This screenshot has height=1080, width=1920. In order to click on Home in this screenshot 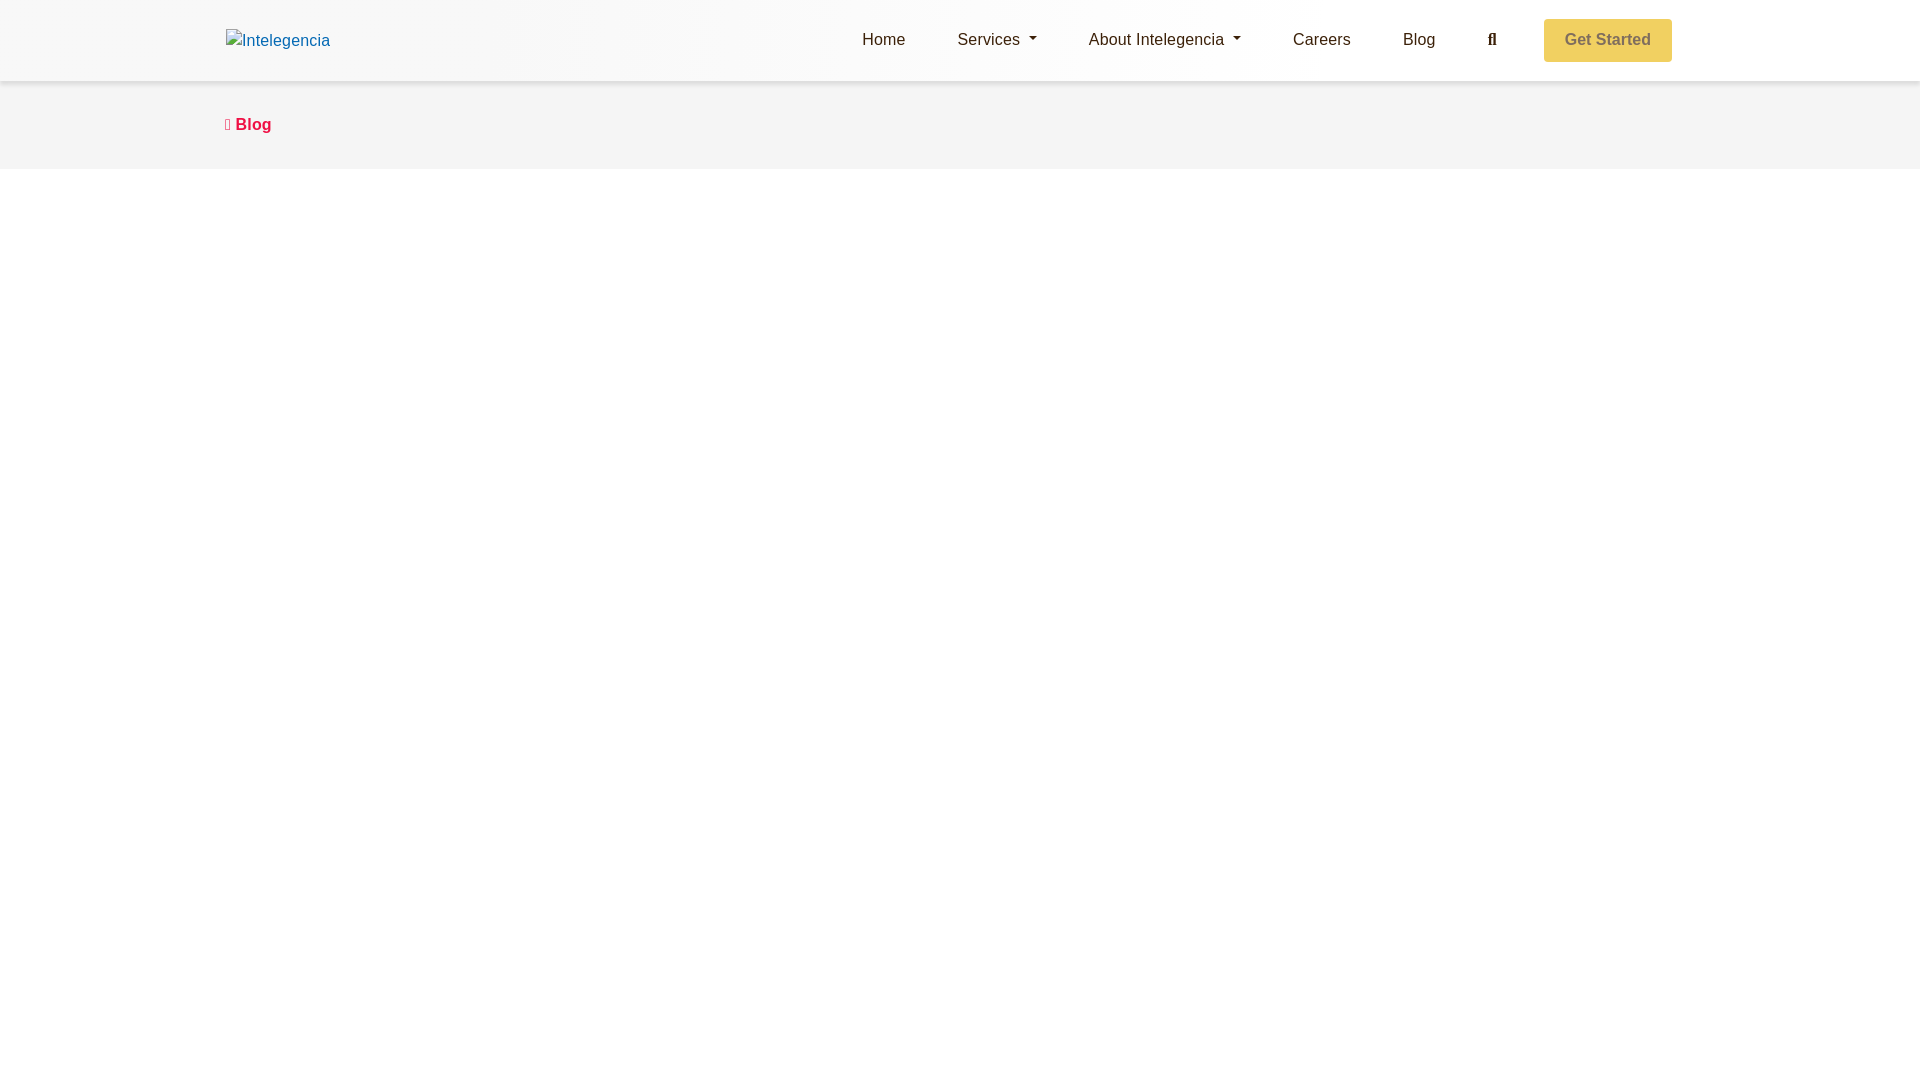, I will do `click(883, 40)`.